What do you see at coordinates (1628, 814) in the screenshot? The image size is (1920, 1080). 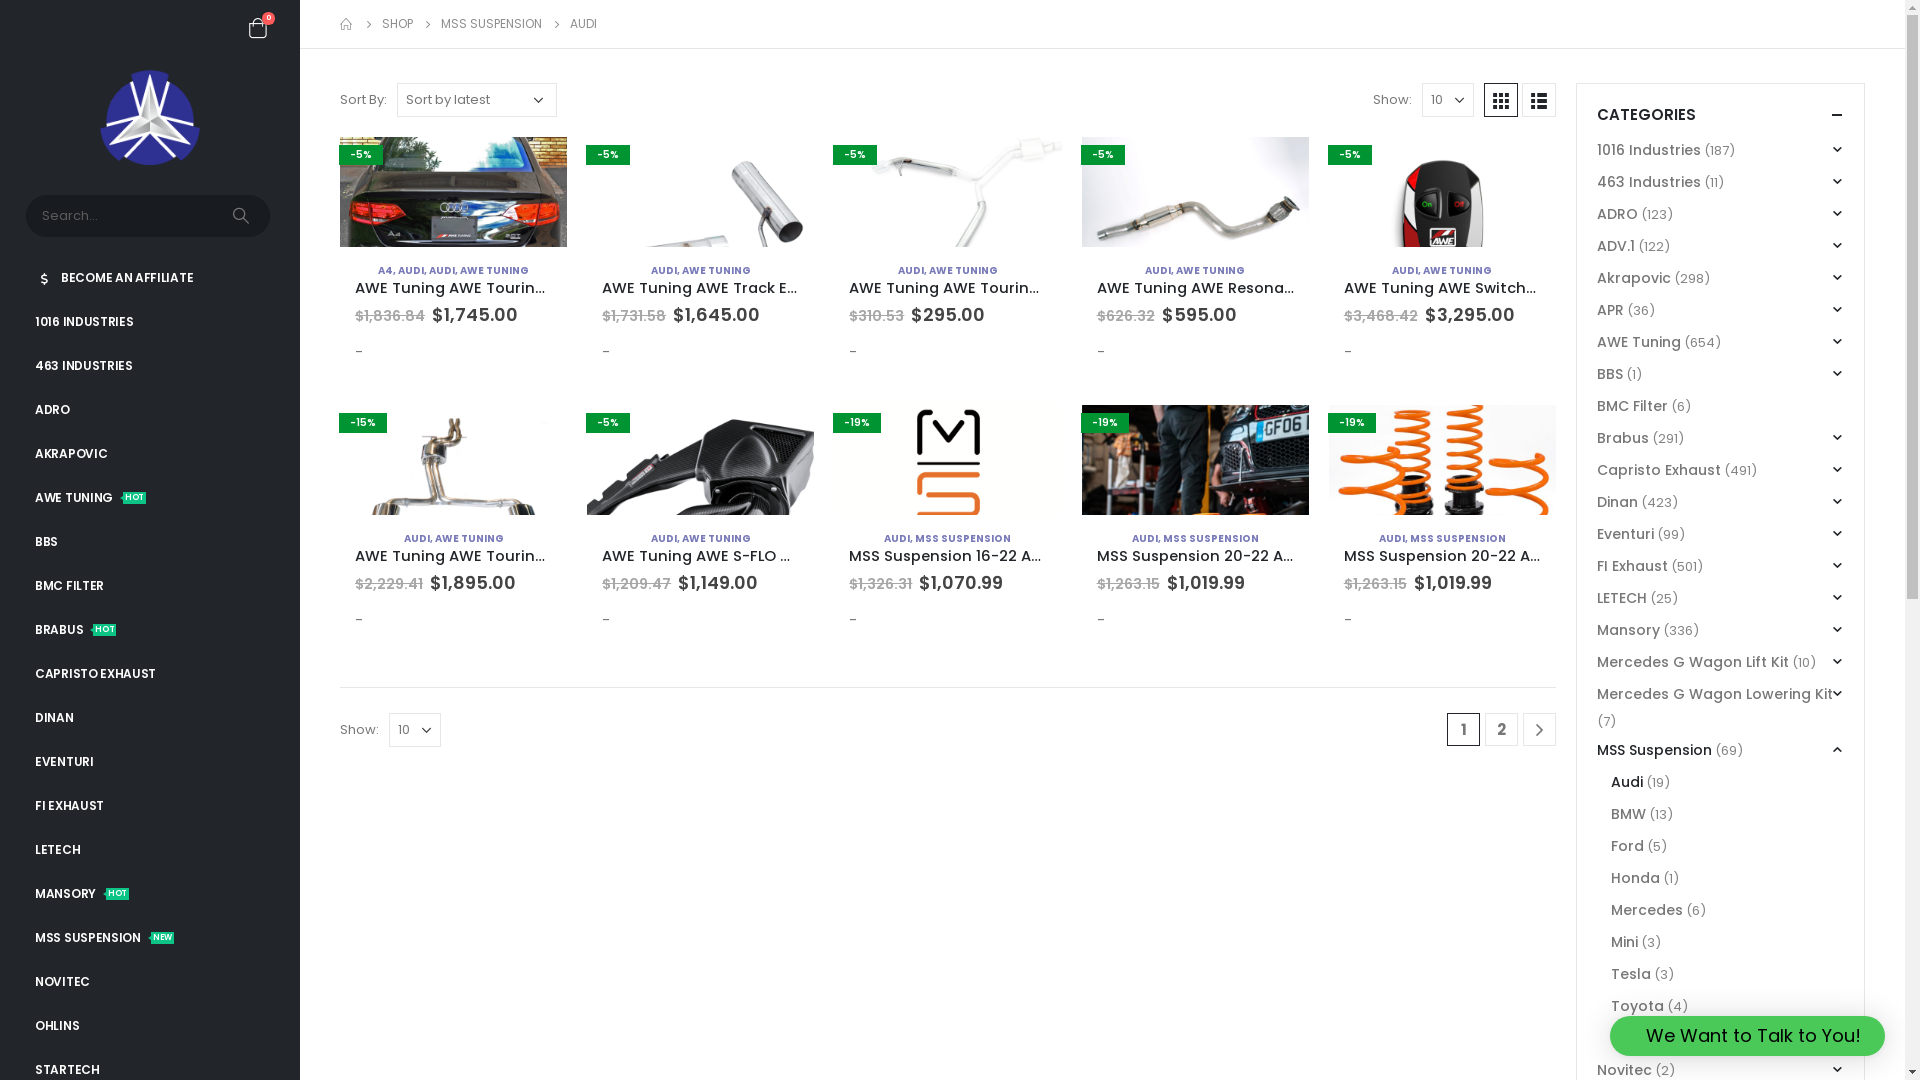 I see `BMW` at bounding box center [1628, 814].